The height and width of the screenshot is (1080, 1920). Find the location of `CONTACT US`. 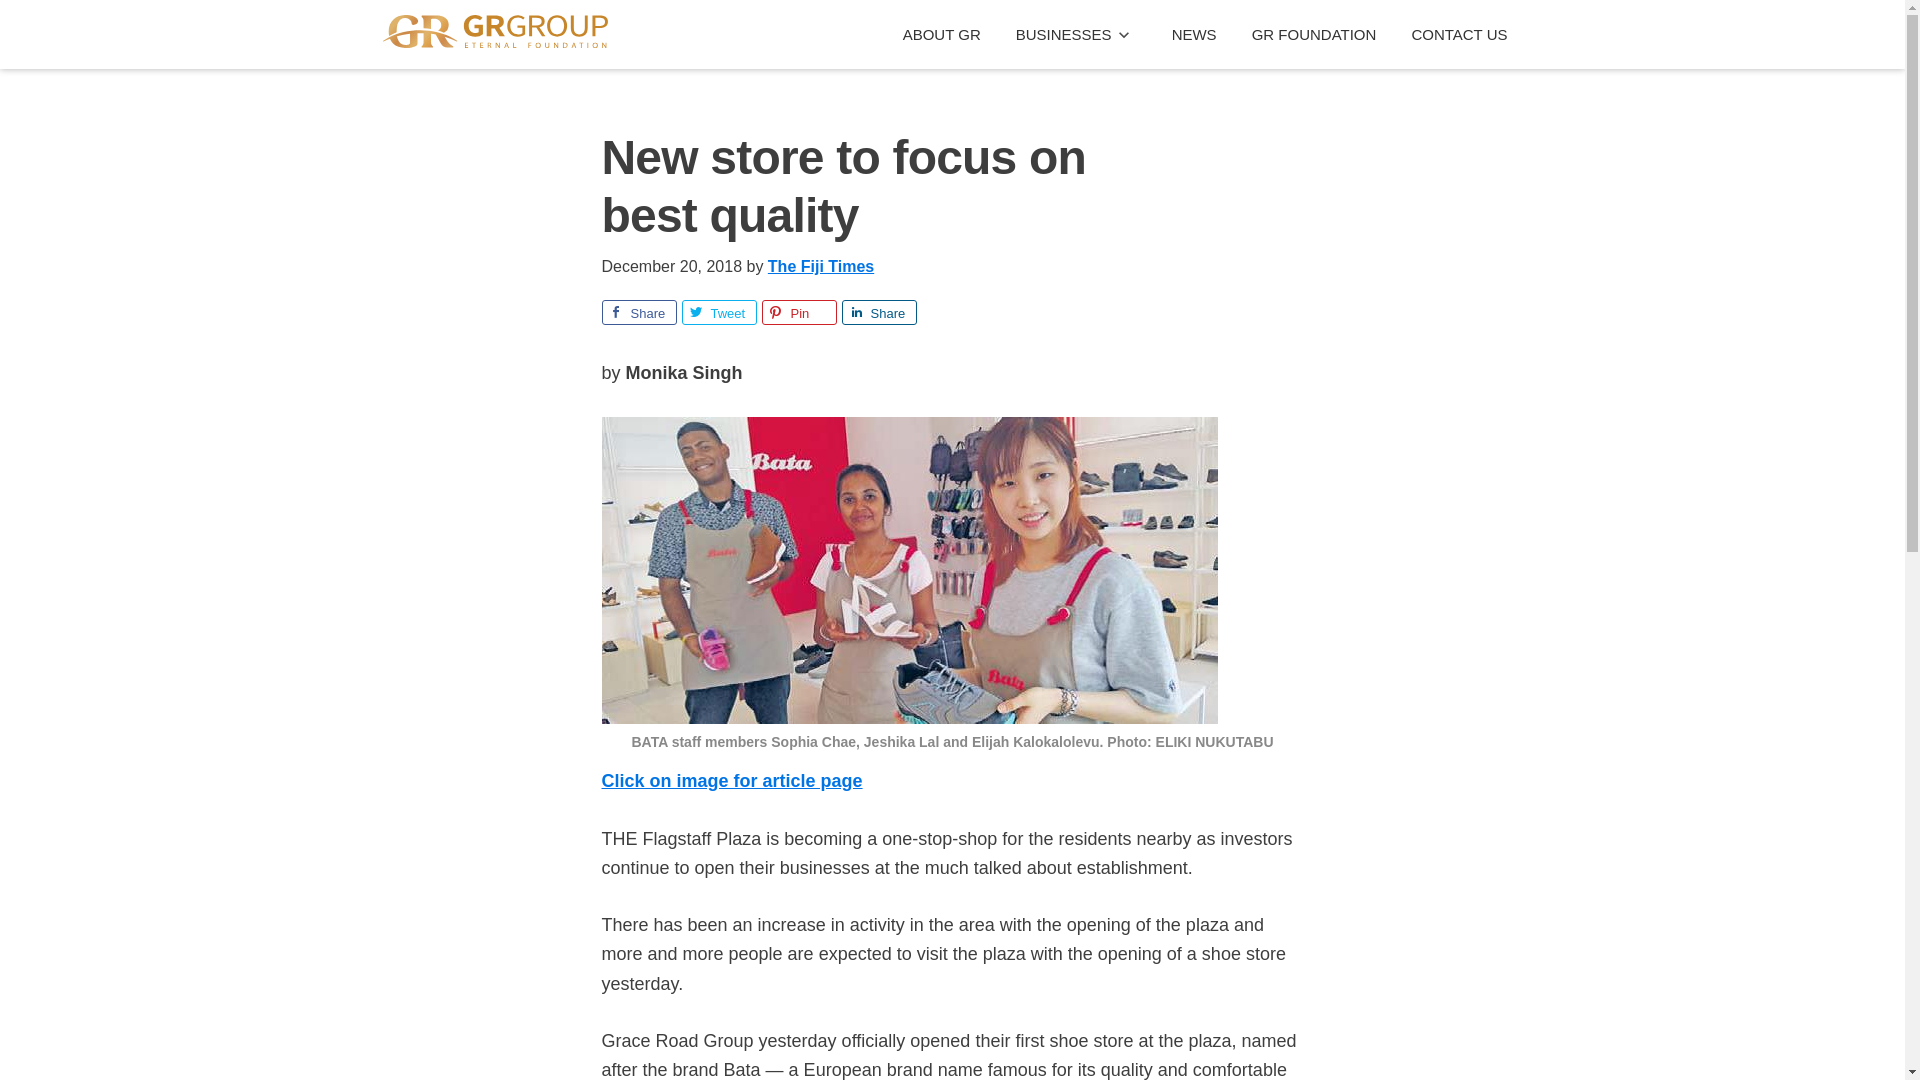

CONTACT US is located at coordinates (1458, 34).